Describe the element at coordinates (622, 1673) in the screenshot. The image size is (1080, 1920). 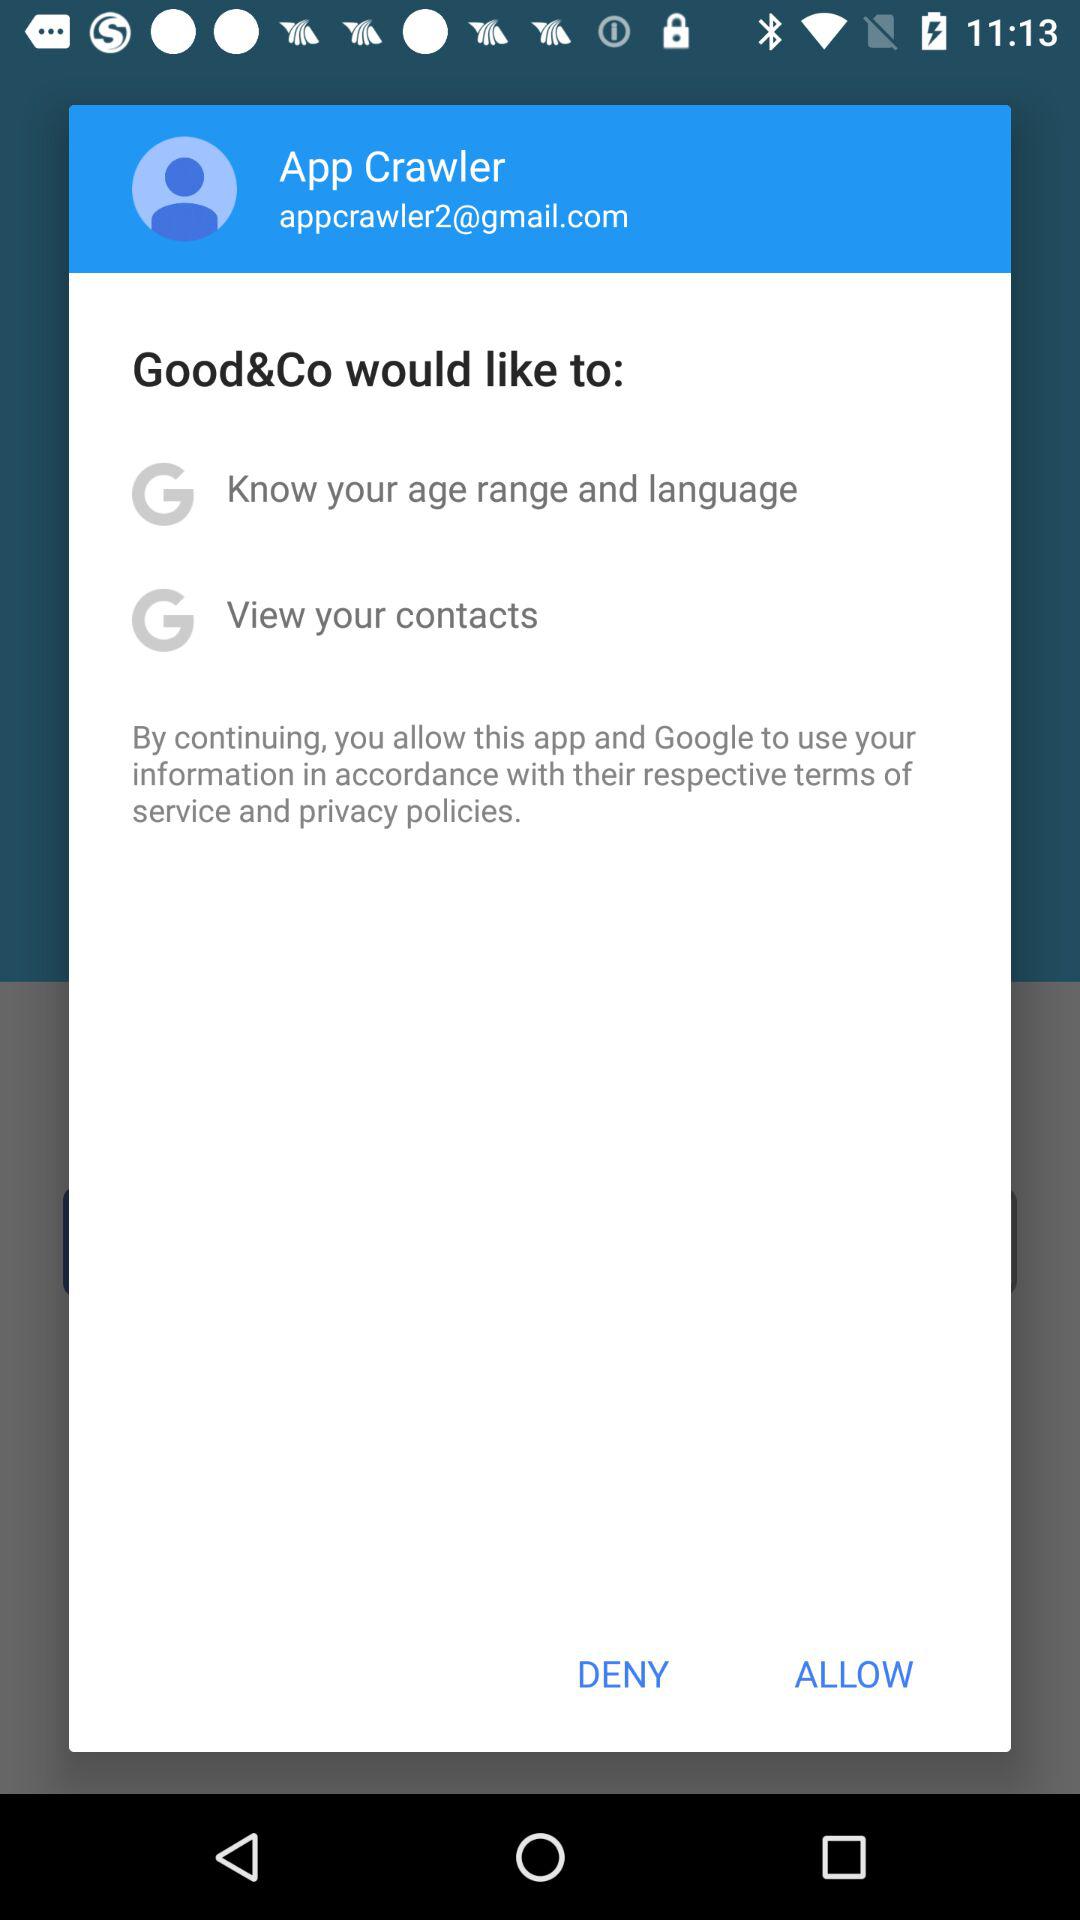
I see `launch the item below by continuing you` at that location.